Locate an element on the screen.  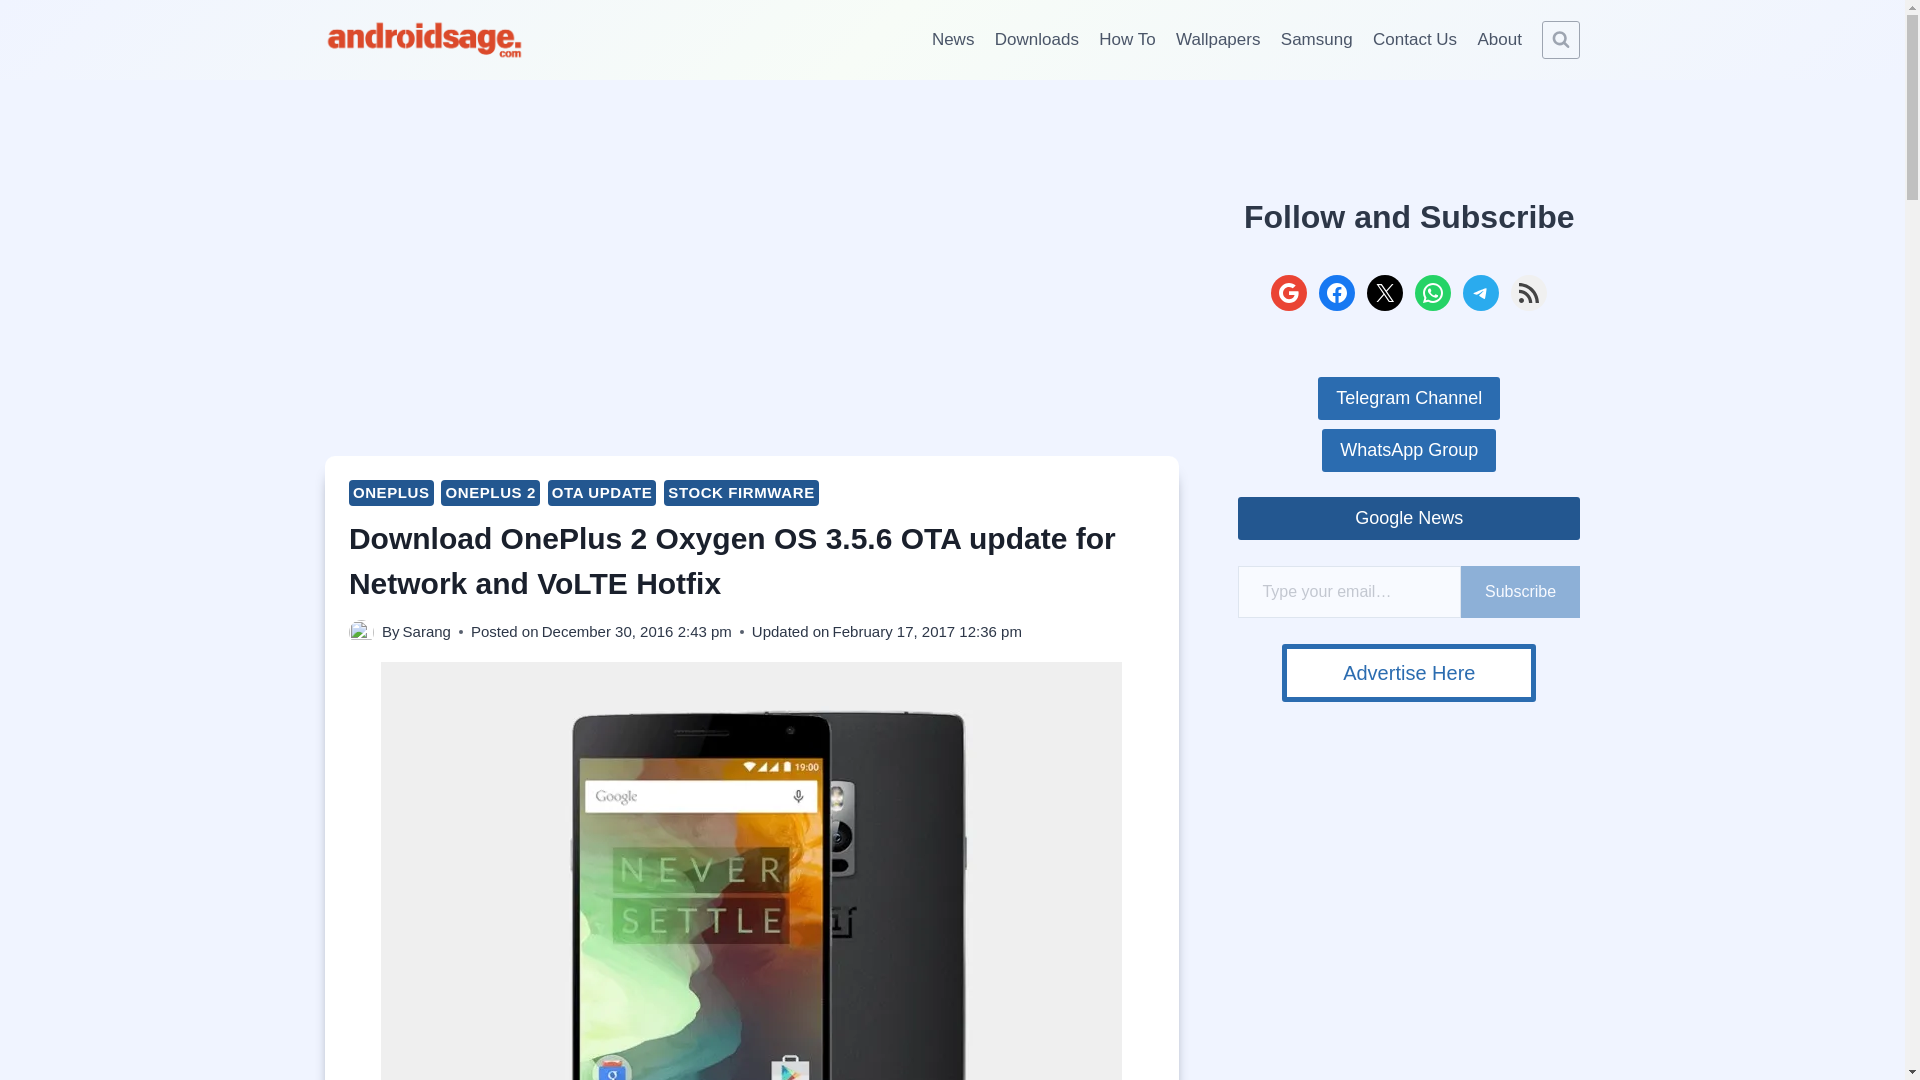
OTA UPDATE is located at coordinates (602, 492).